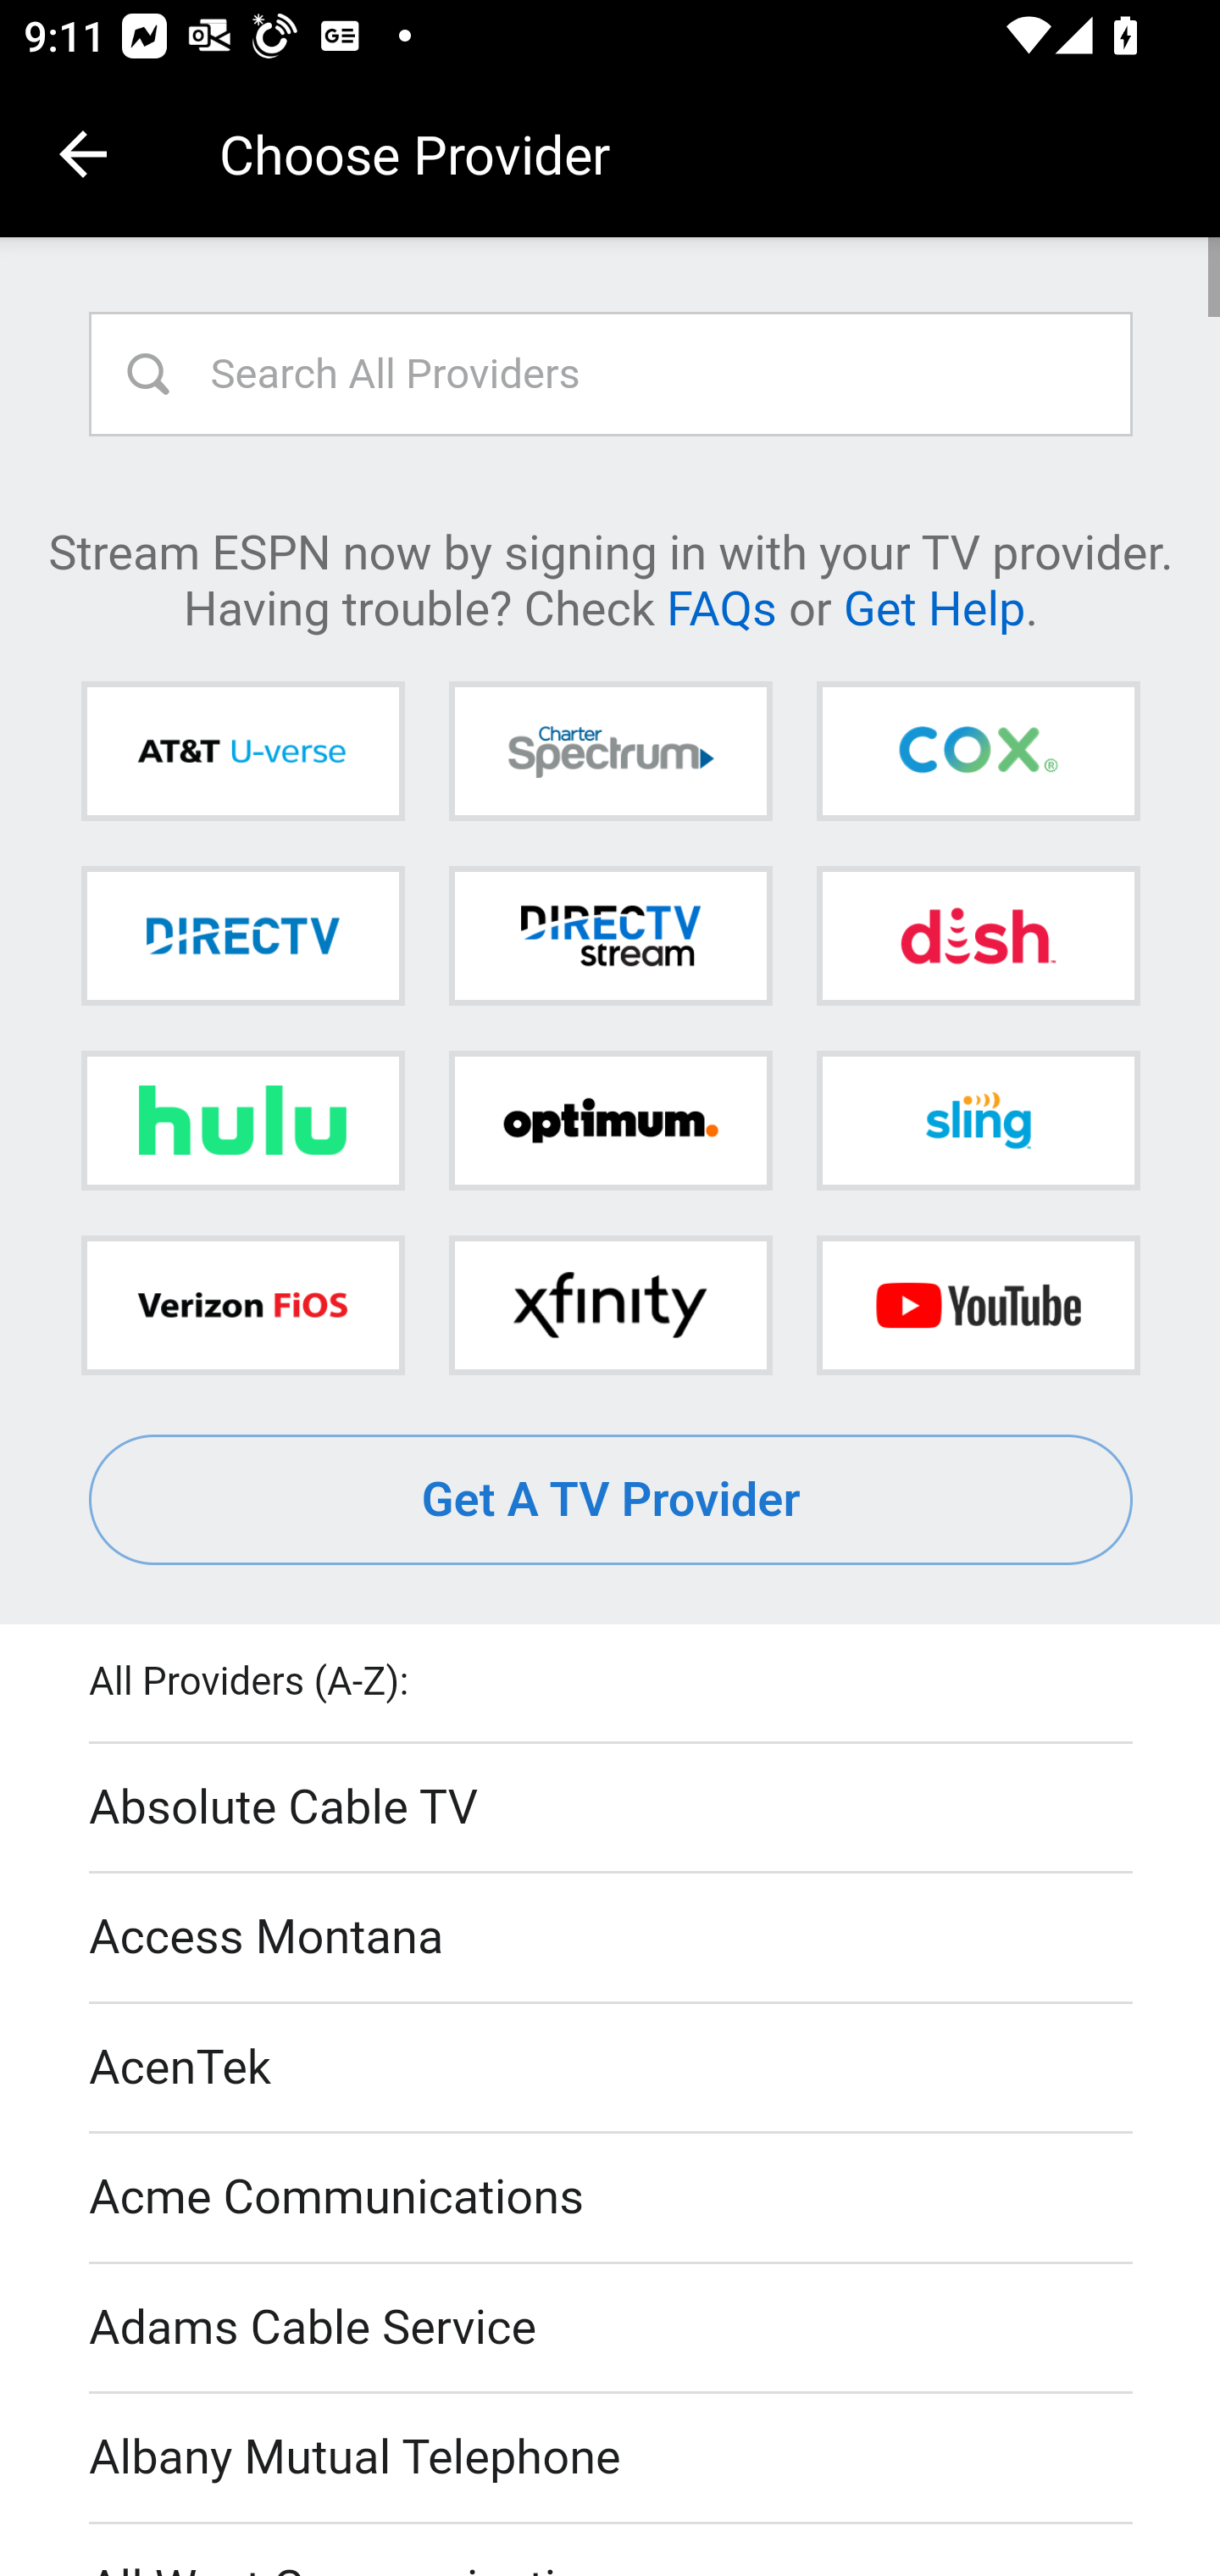 The image size is (1220, 2576). What do you see at coordinates (612, 1500) in the screenshot?
I see `Get A TV Provider` at bounding box center [612, 1500].